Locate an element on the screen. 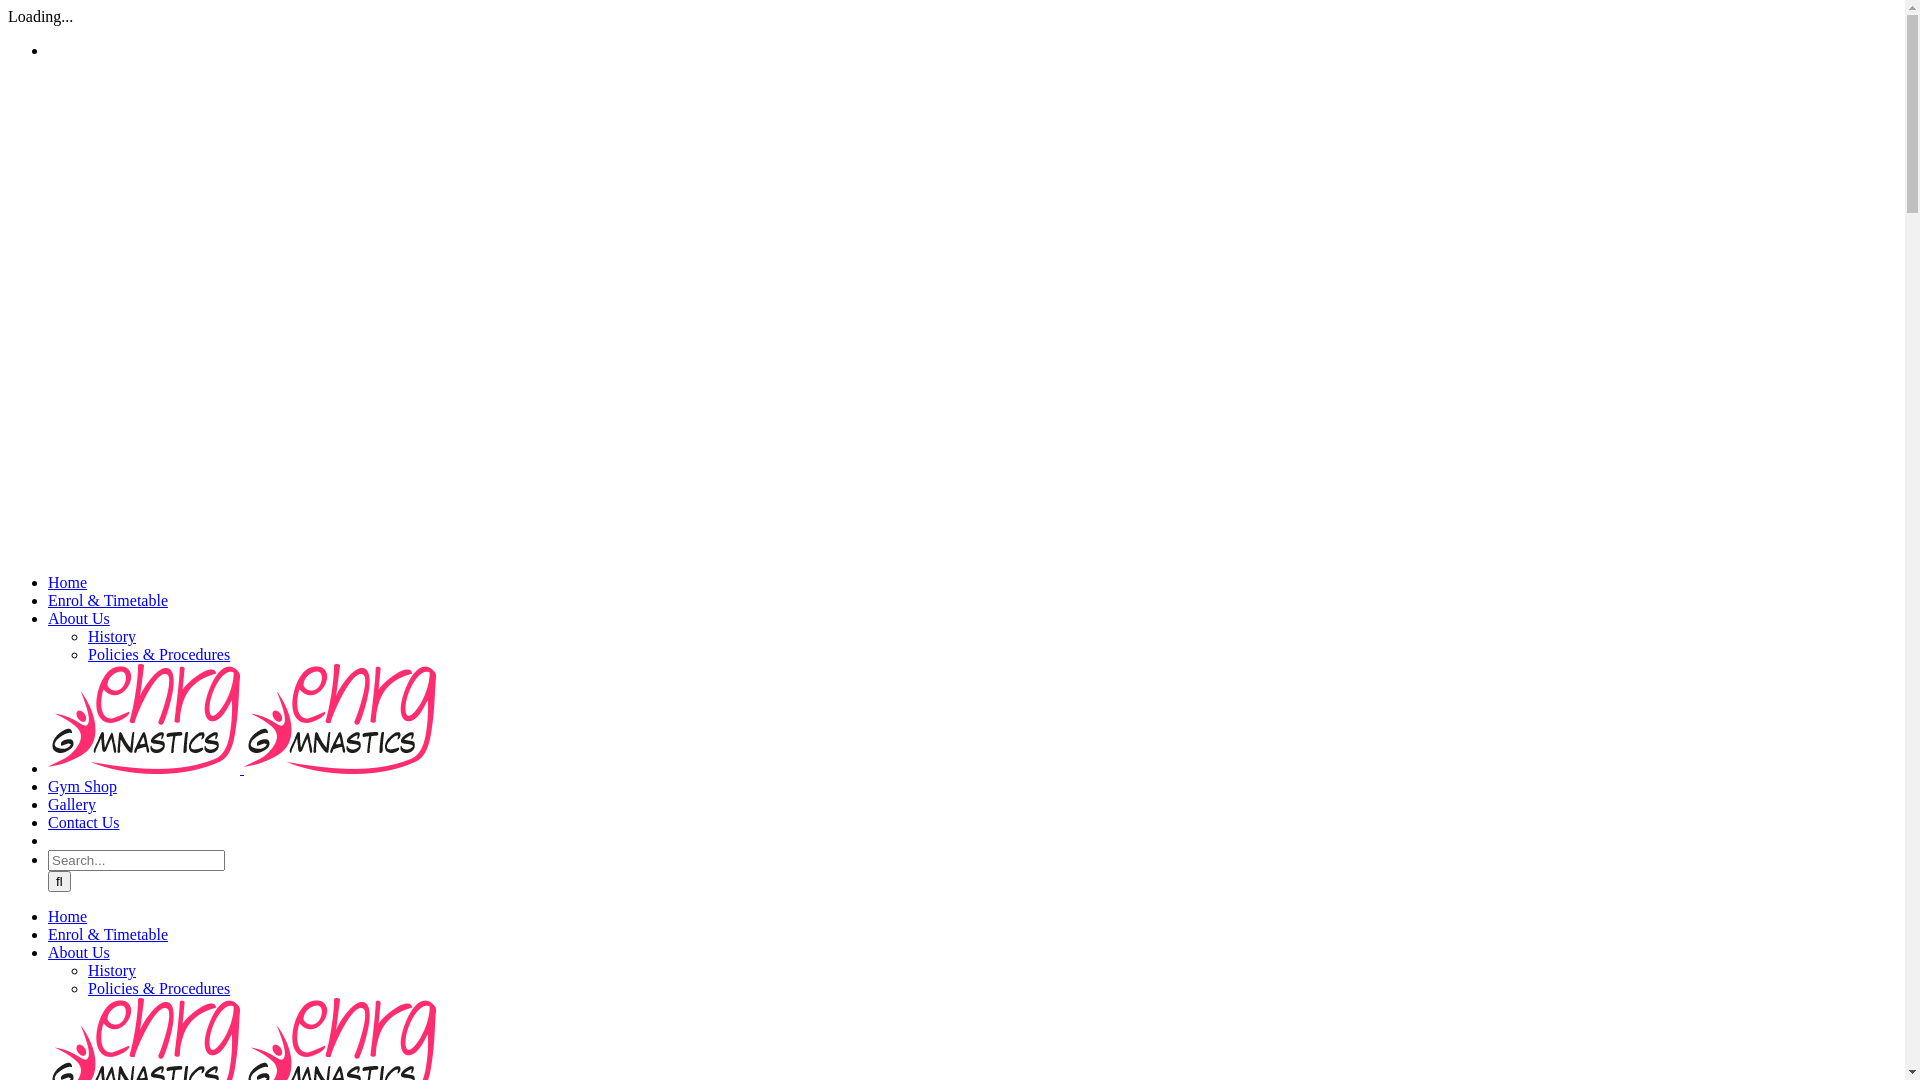 The image size is (1920, 1080). Policies & Procedures is located at coordinates (159, 654).